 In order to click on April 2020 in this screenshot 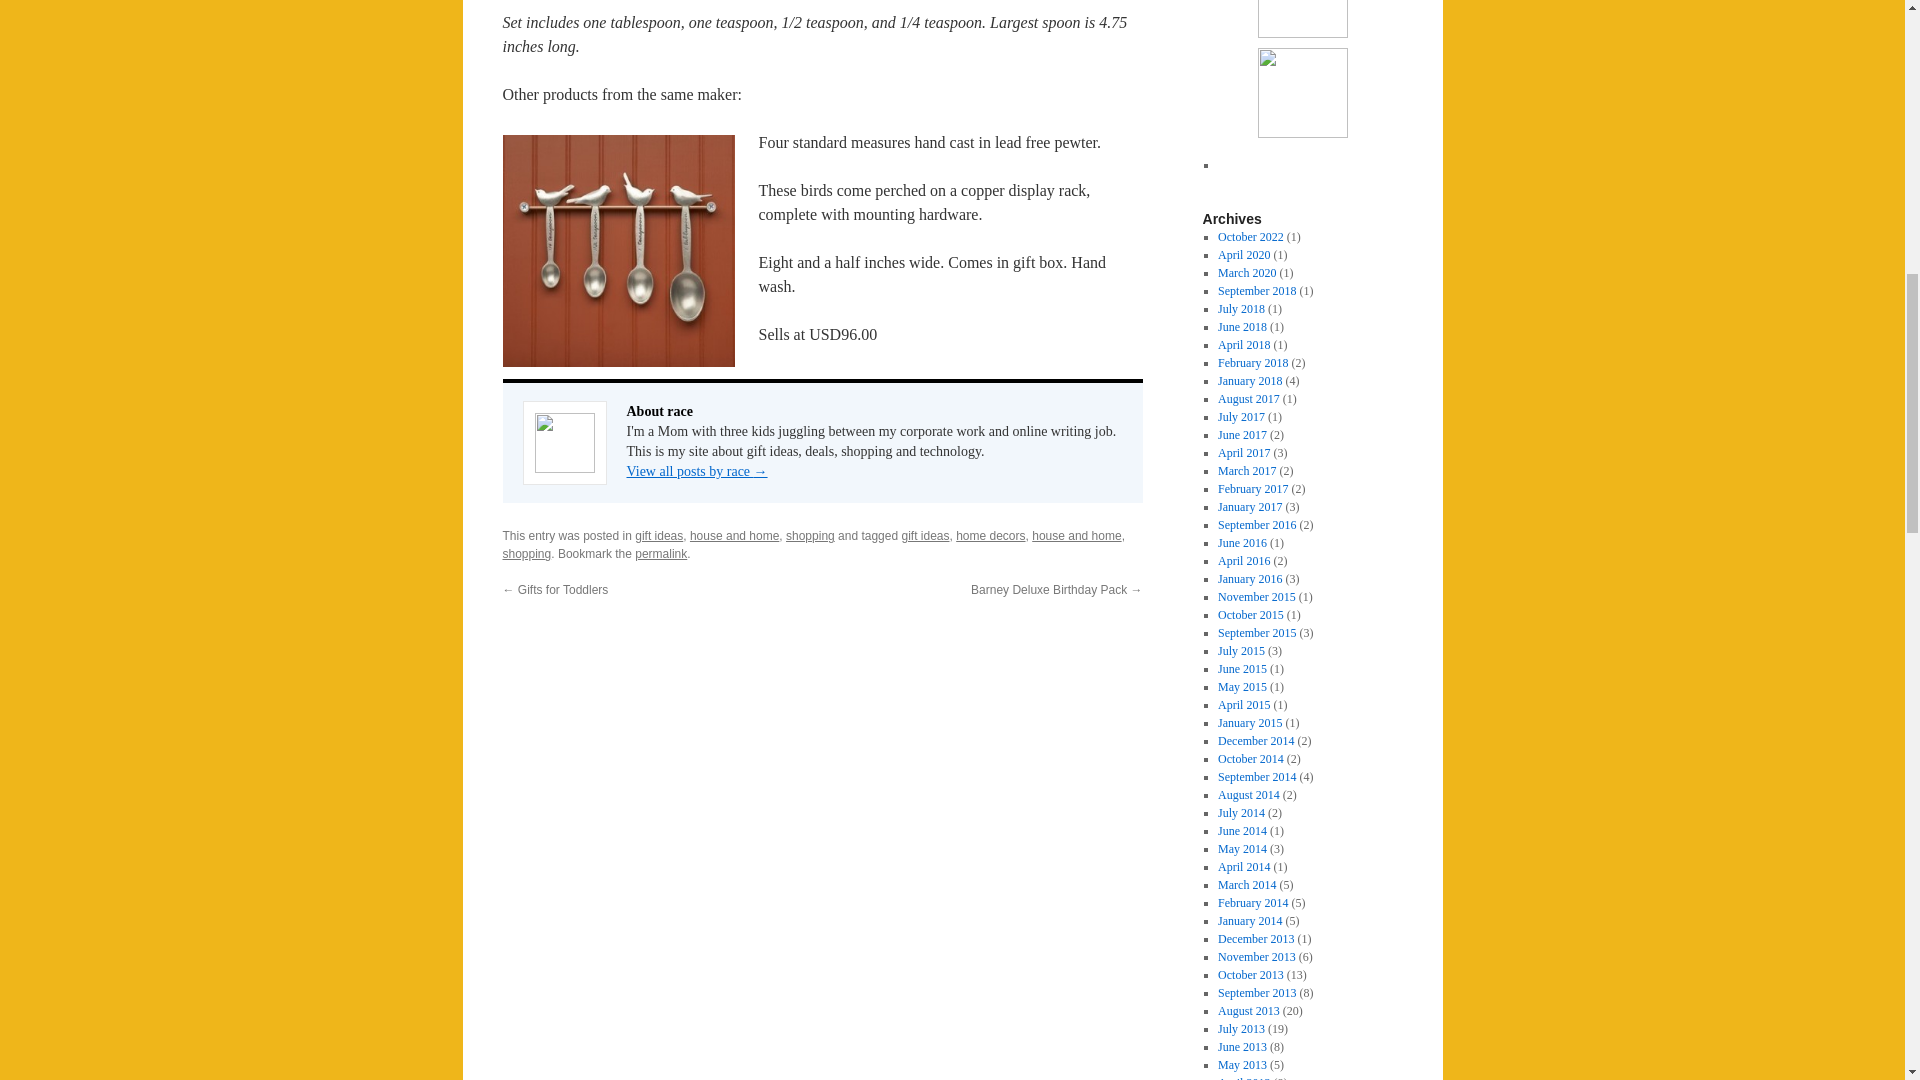, I will do `click(1243, 255)`.